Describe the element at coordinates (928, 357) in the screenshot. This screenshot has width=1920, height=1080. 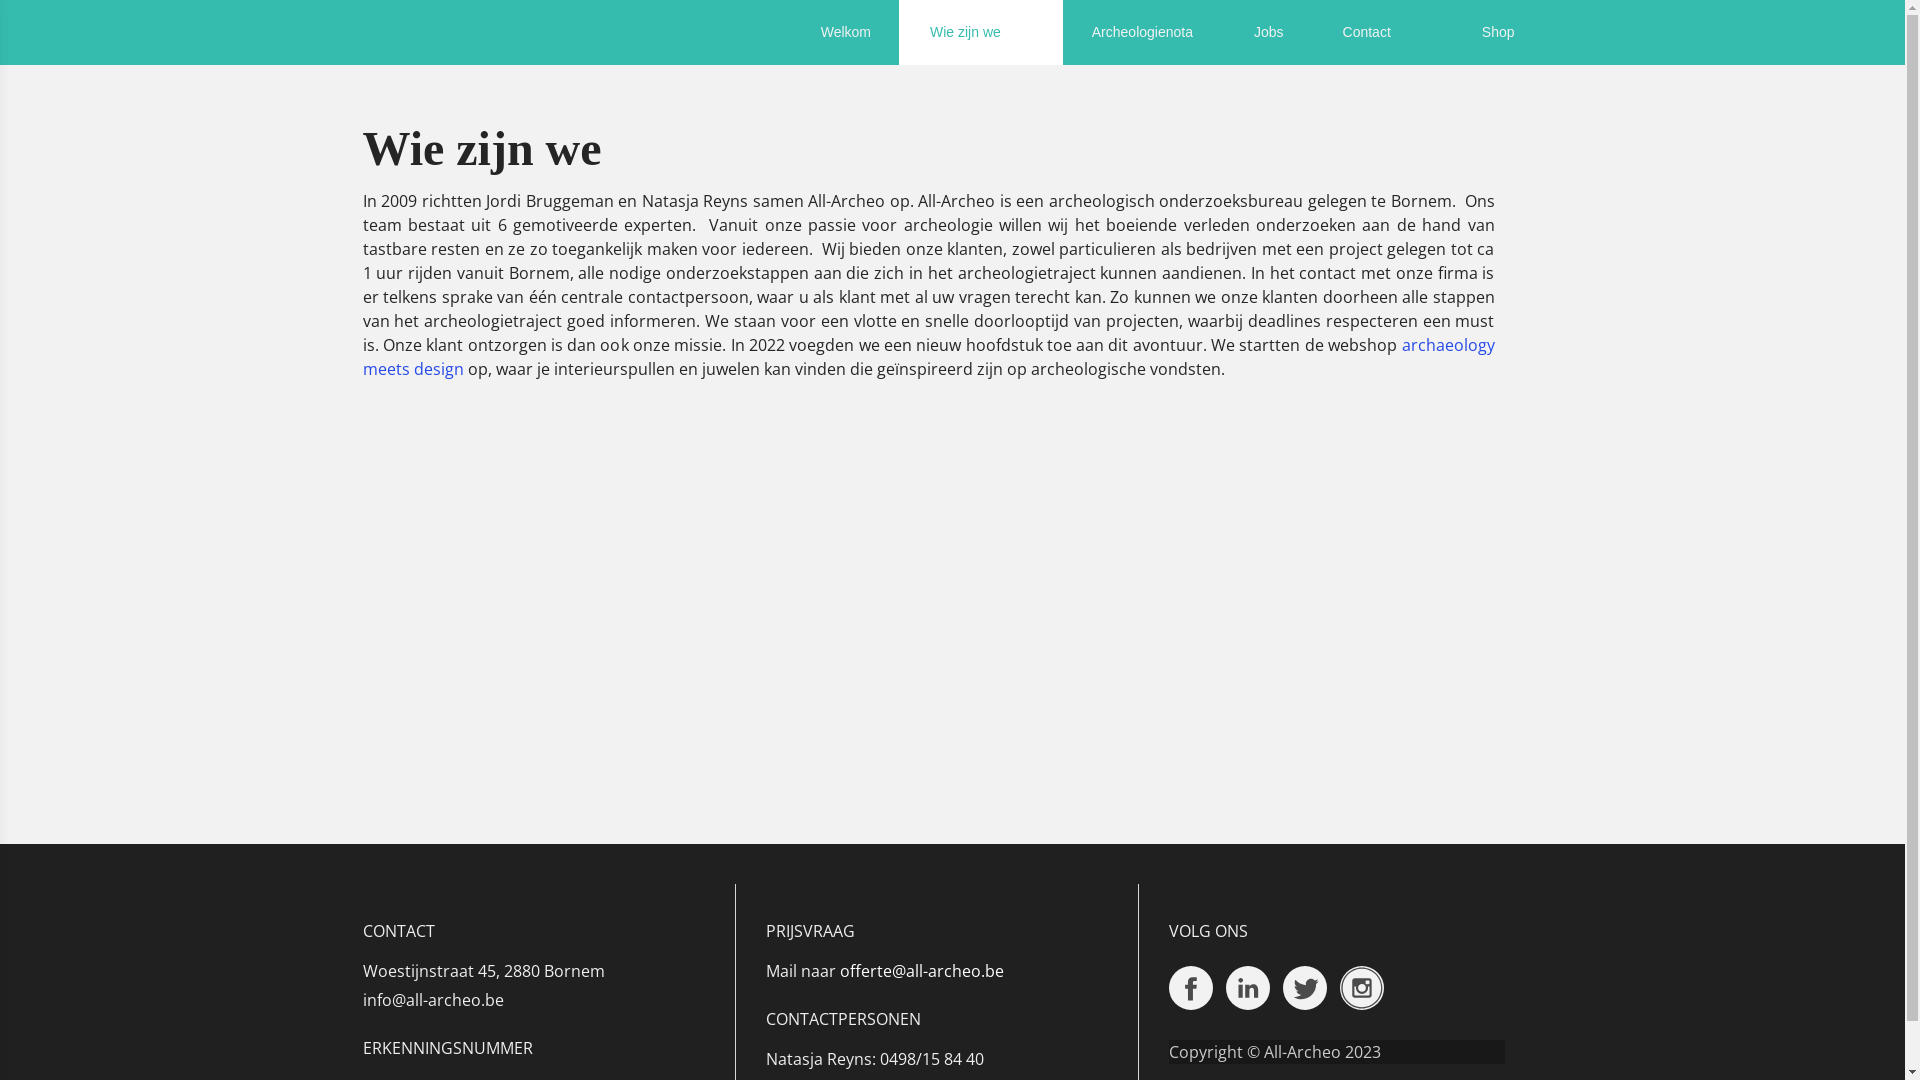
I see `archaeology meets design` at that location.